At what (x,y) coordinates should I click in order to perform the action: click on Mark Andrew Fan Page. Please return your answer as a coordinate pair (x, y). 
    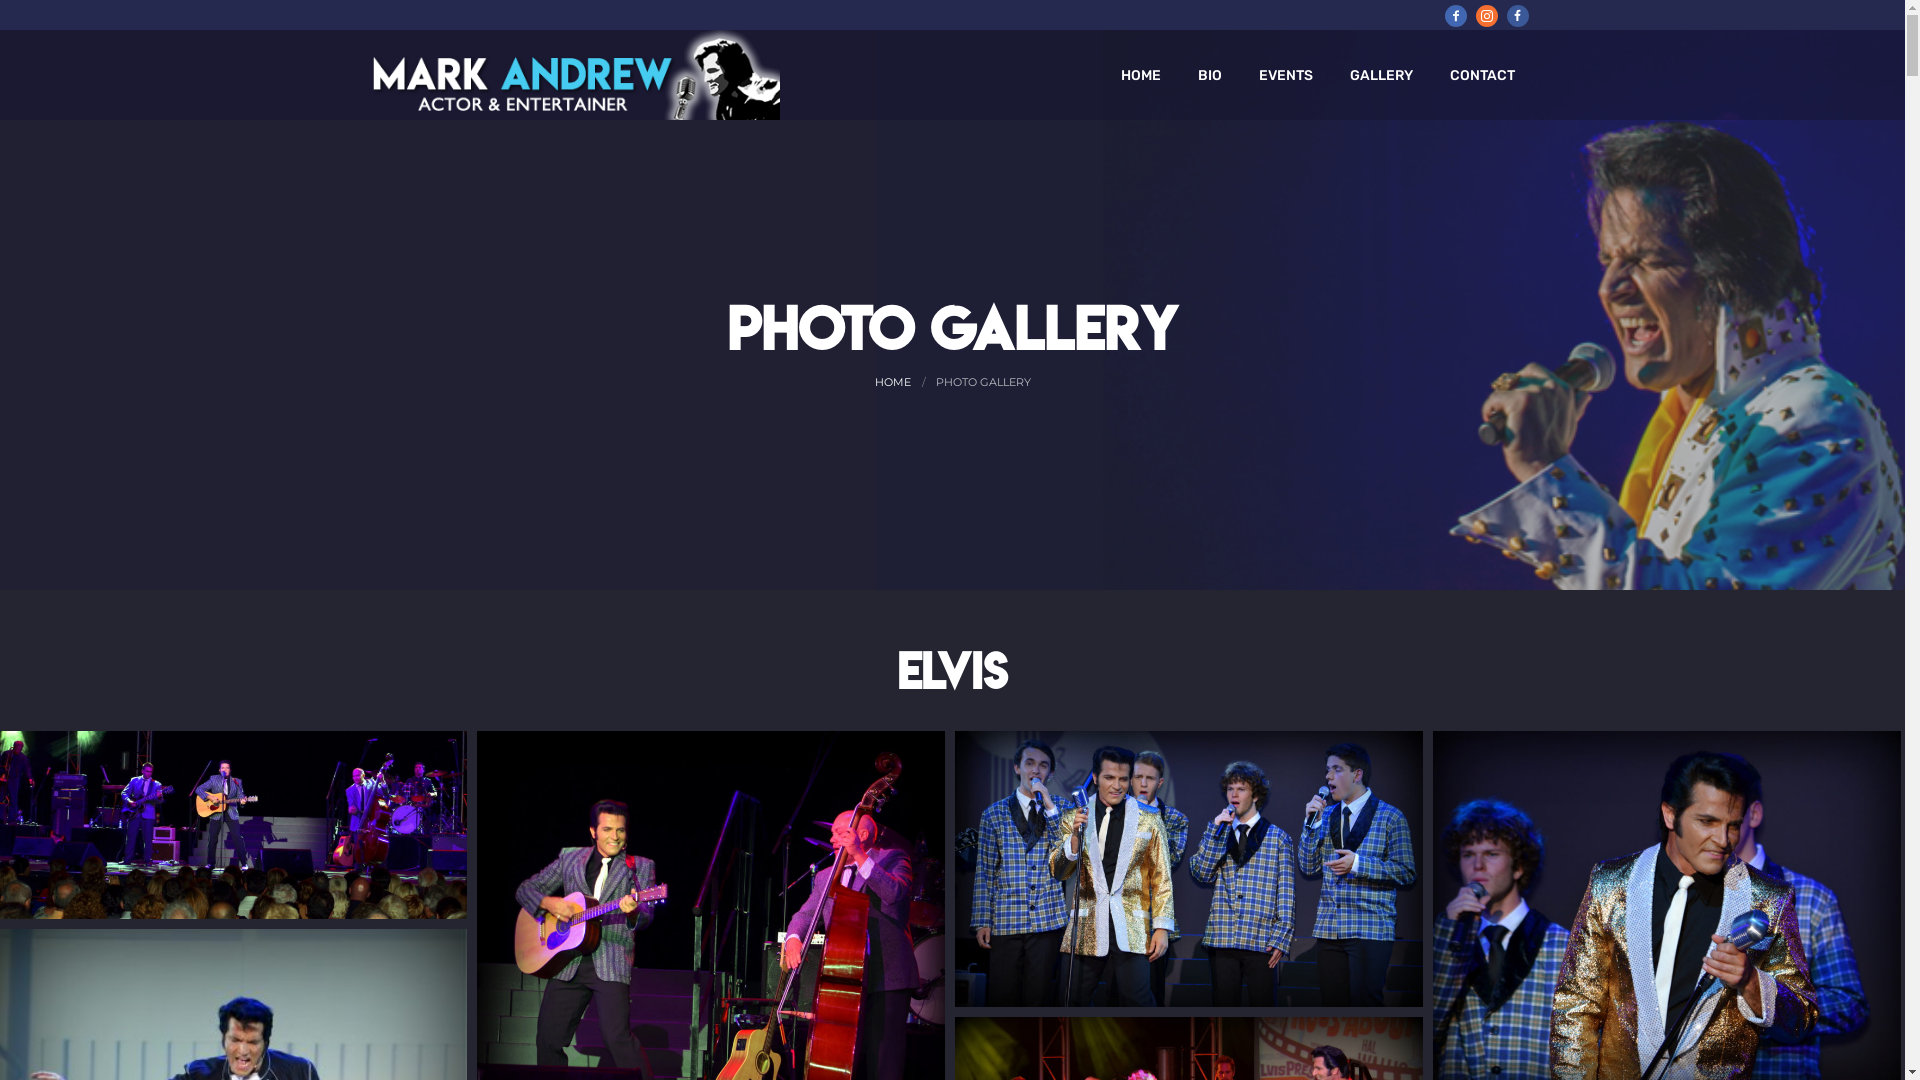
    Looking at the image, I should click on (1517, 16).